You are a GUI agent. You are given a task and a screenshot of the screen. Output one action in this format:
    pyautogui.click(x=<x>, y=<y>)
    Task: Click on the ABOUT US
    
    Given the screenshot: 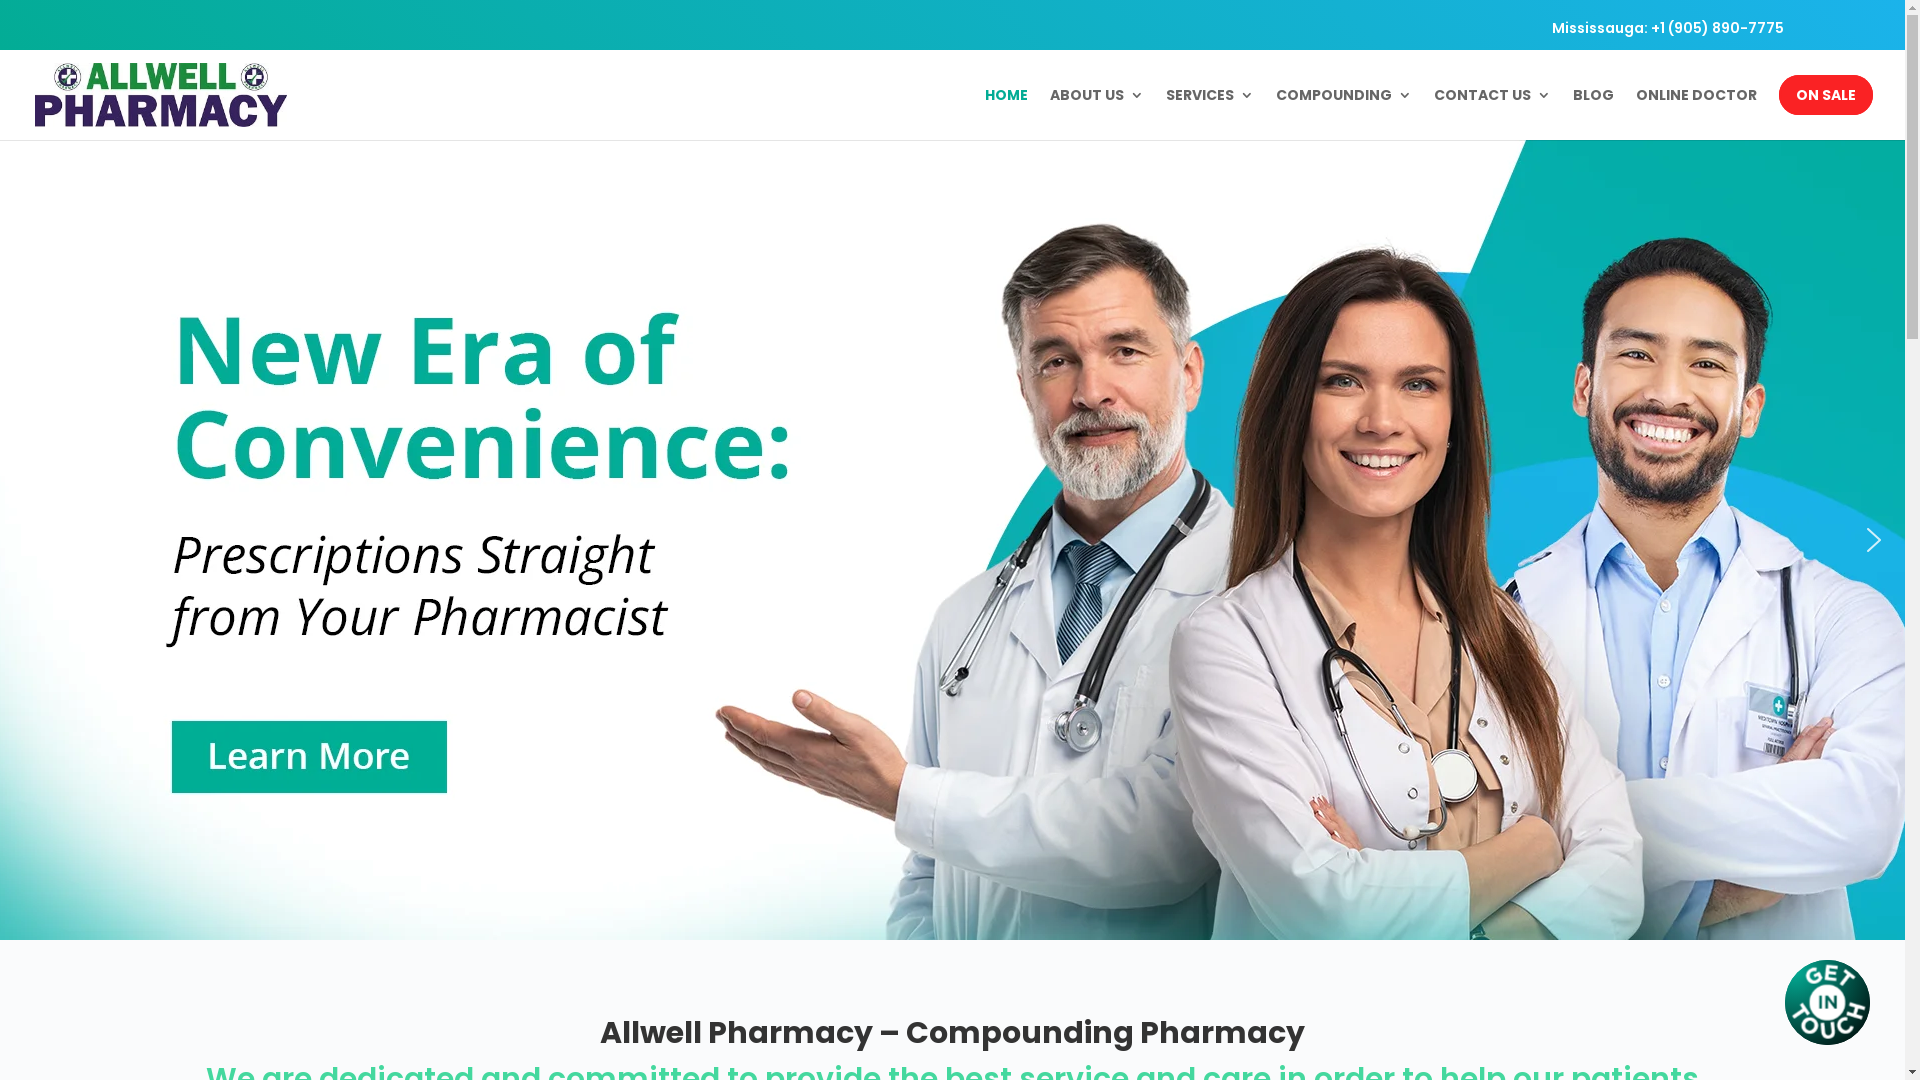 What is the action you would take?
    pyautogui.click(x=1097, y=114)
    